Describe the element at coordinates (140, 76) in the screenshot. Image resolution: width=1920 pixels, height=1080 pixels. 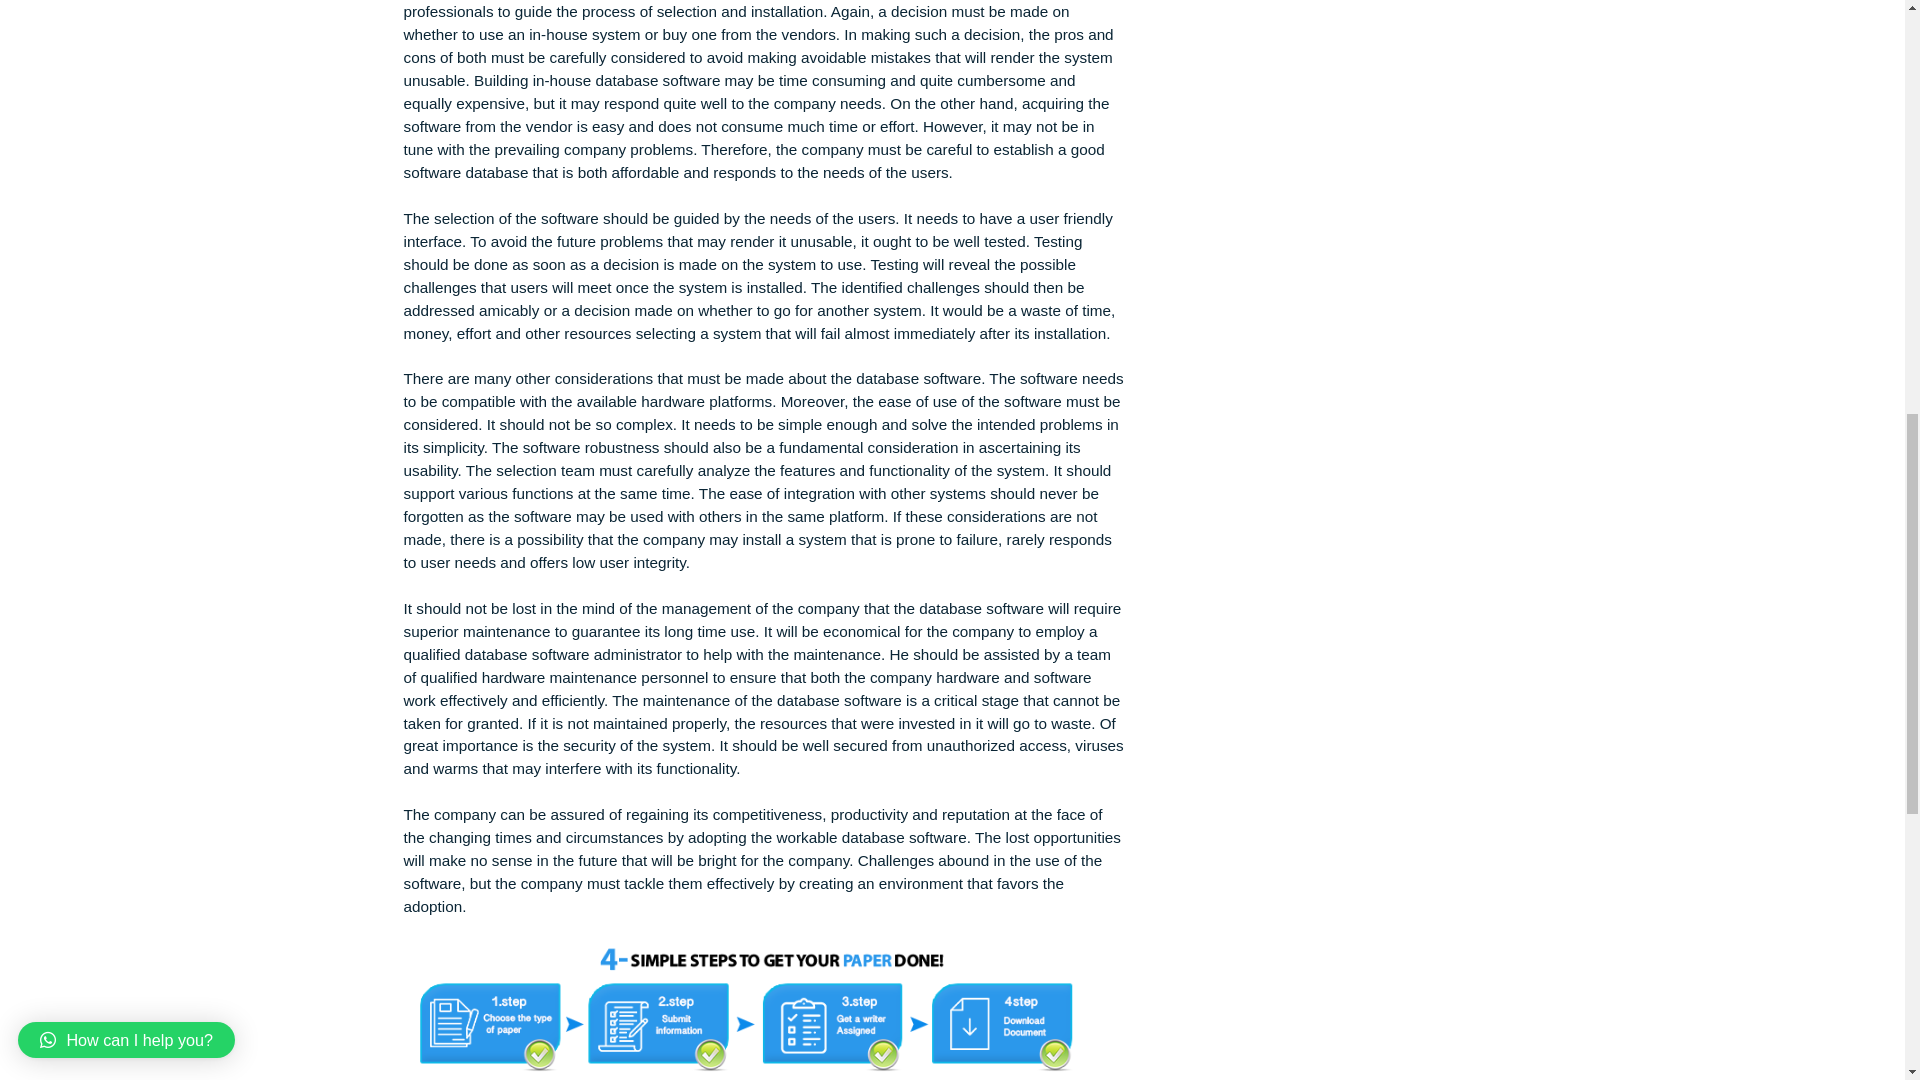
I see `How can I help you?` at that location.